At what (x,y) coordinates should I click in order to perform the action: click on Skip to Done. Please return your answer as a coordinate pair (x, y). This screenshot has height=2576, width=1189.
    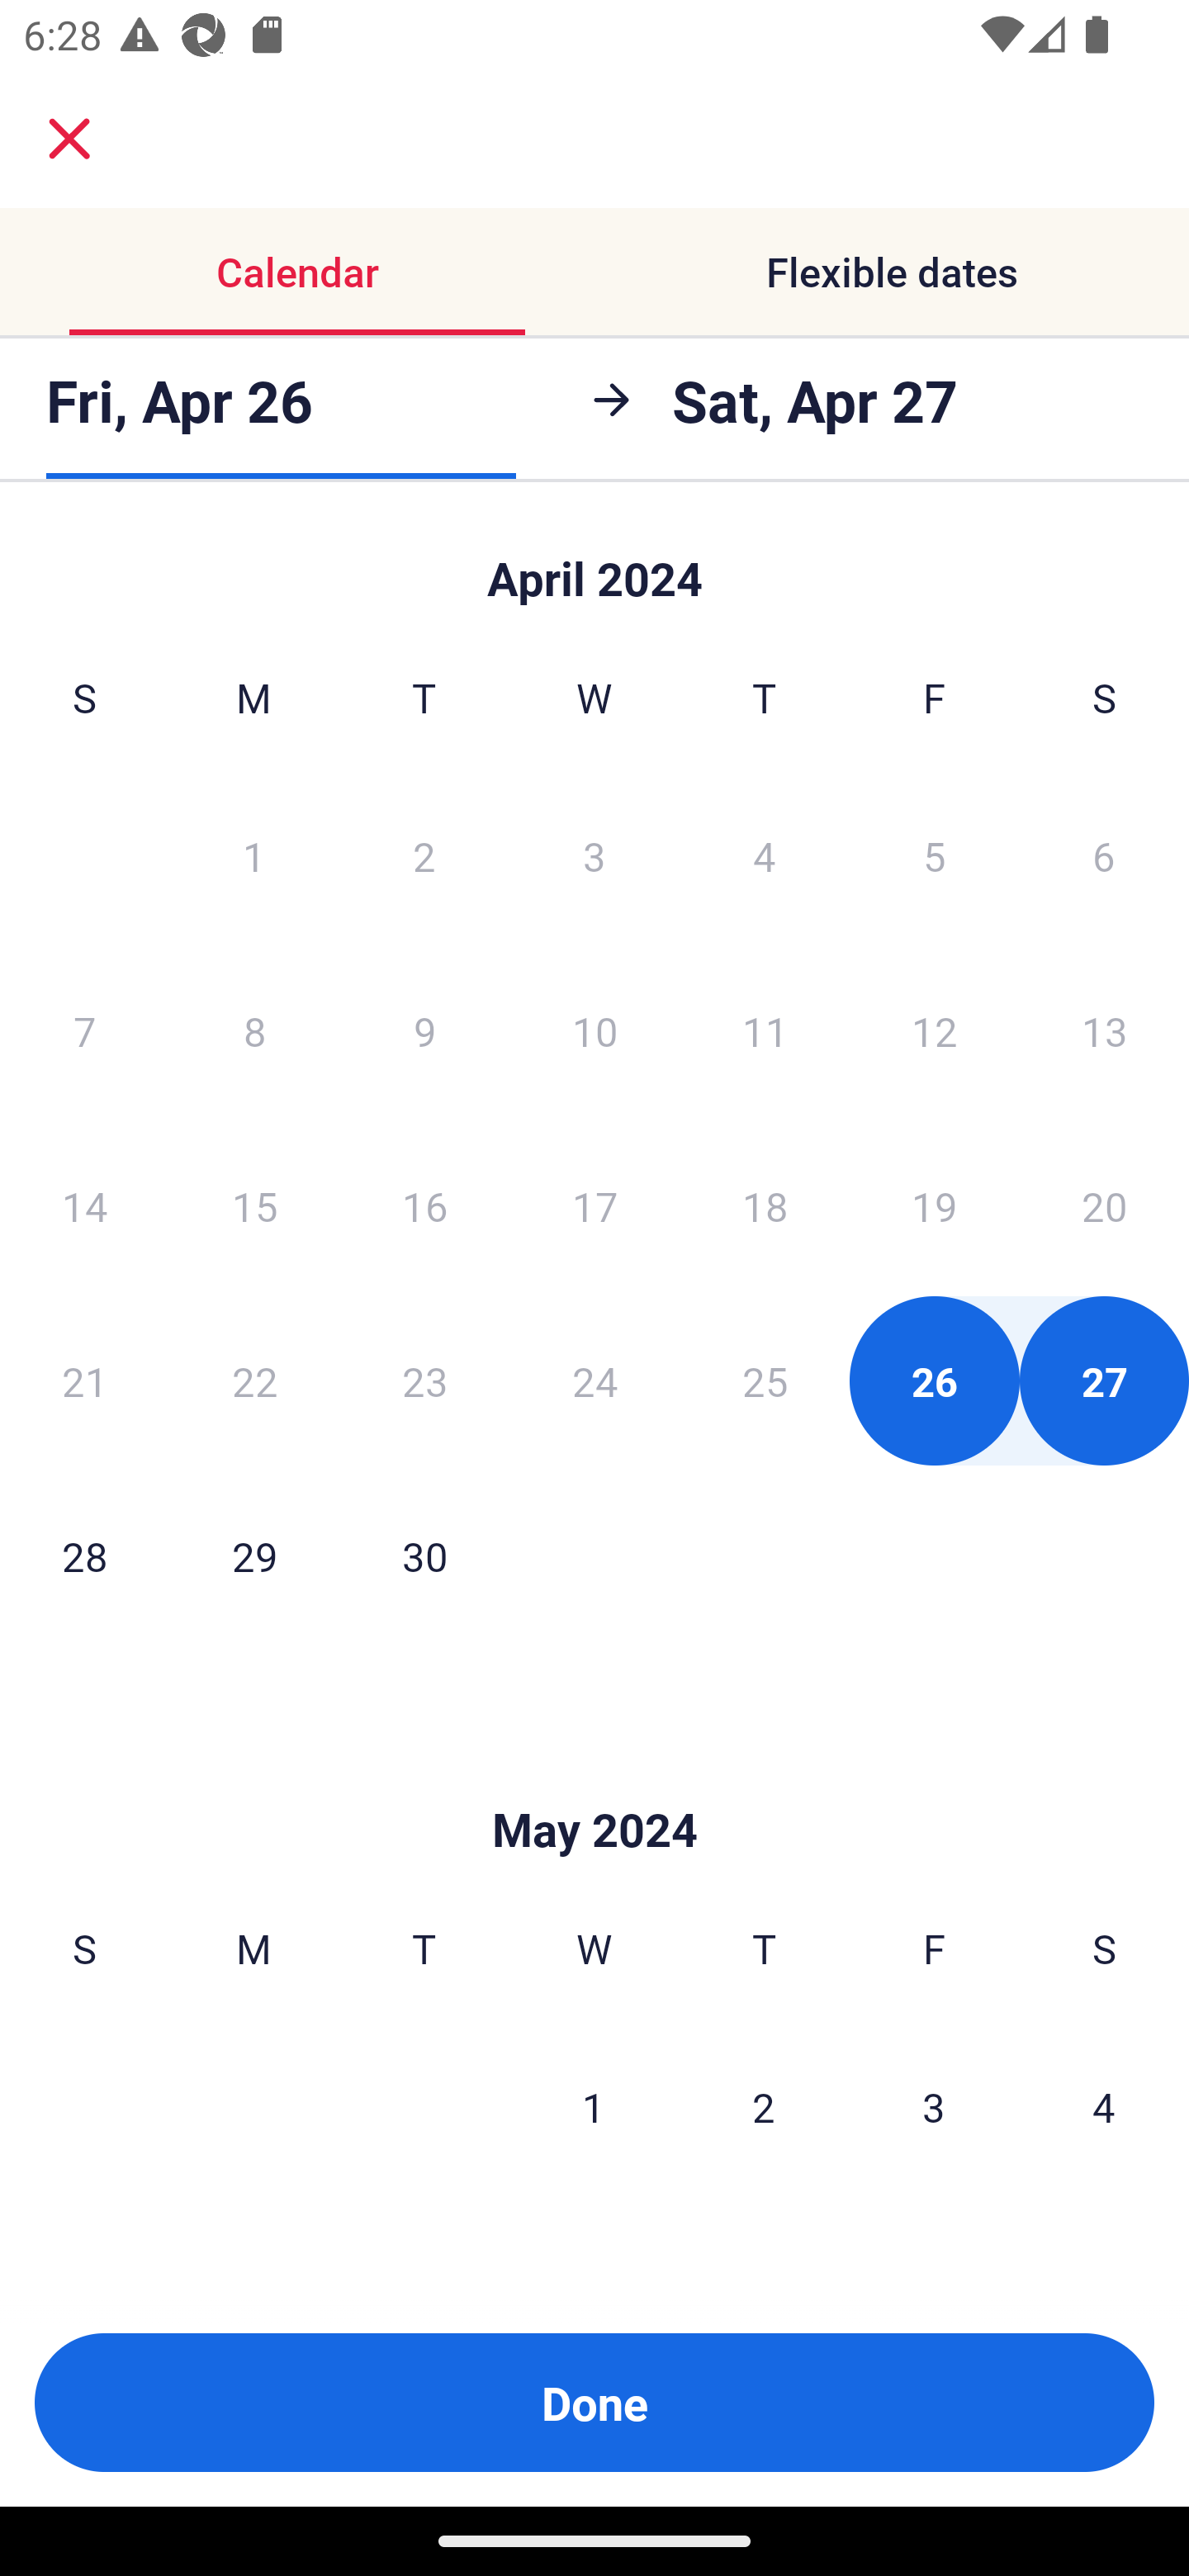
    Looking at the image, I should click on (594, 563).